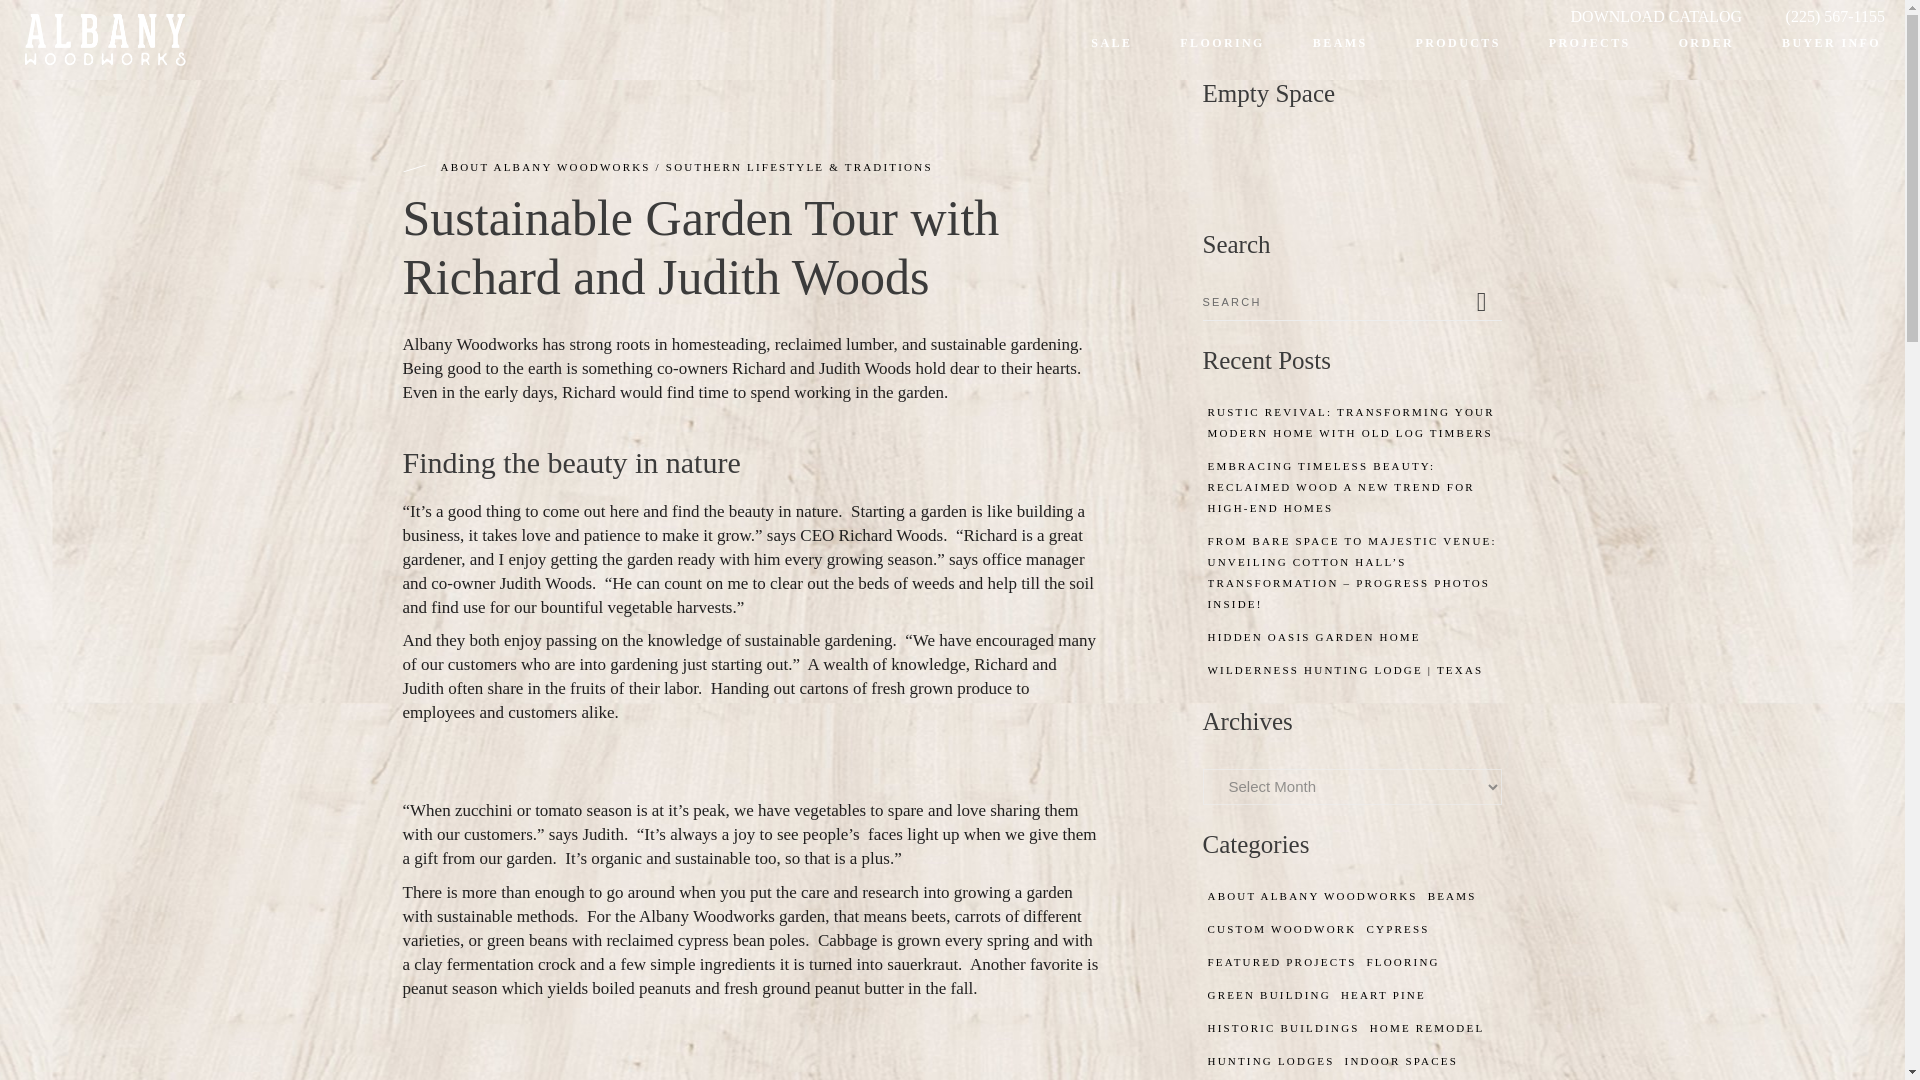 The image size is (1920, 1080). Describe the element at coordinates (1458, 54) in the screenshot. I see `PRODUCTS` at that location.